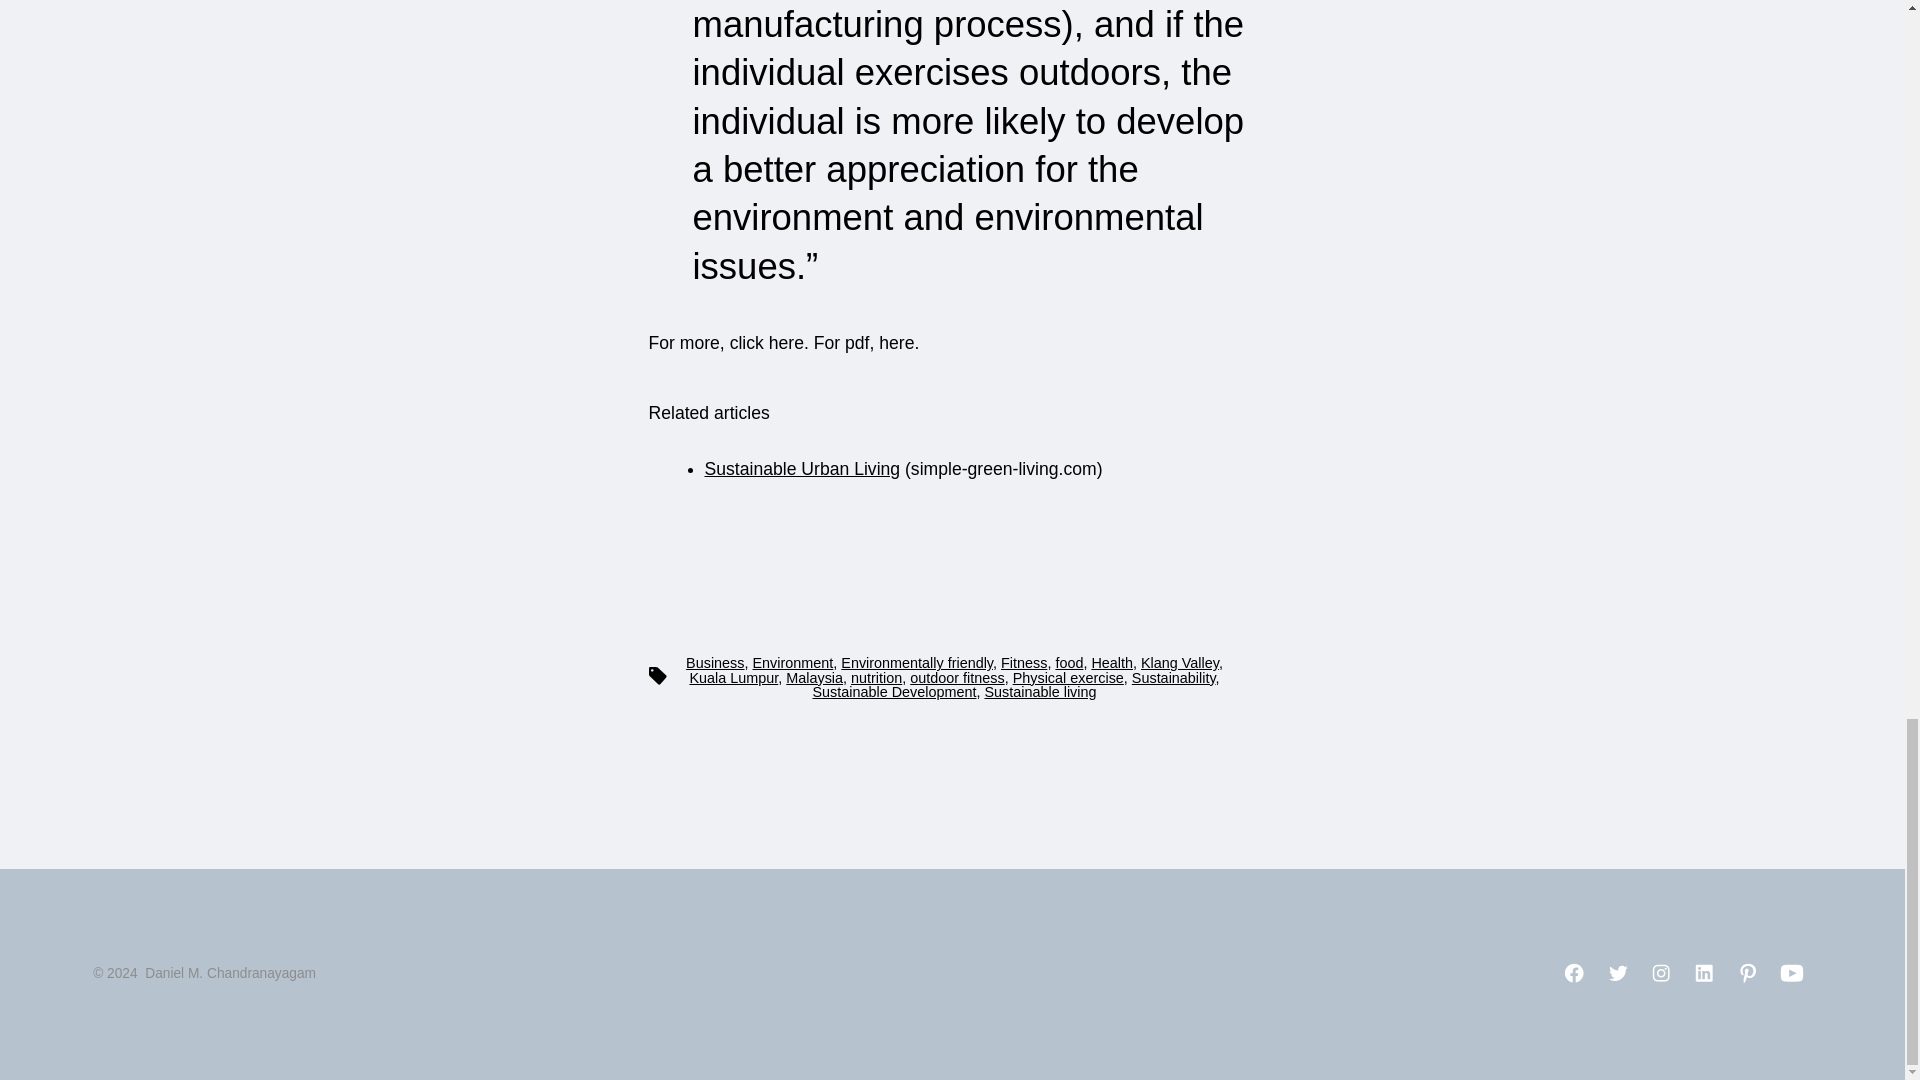  I want to click on food, so click(1068, 662).